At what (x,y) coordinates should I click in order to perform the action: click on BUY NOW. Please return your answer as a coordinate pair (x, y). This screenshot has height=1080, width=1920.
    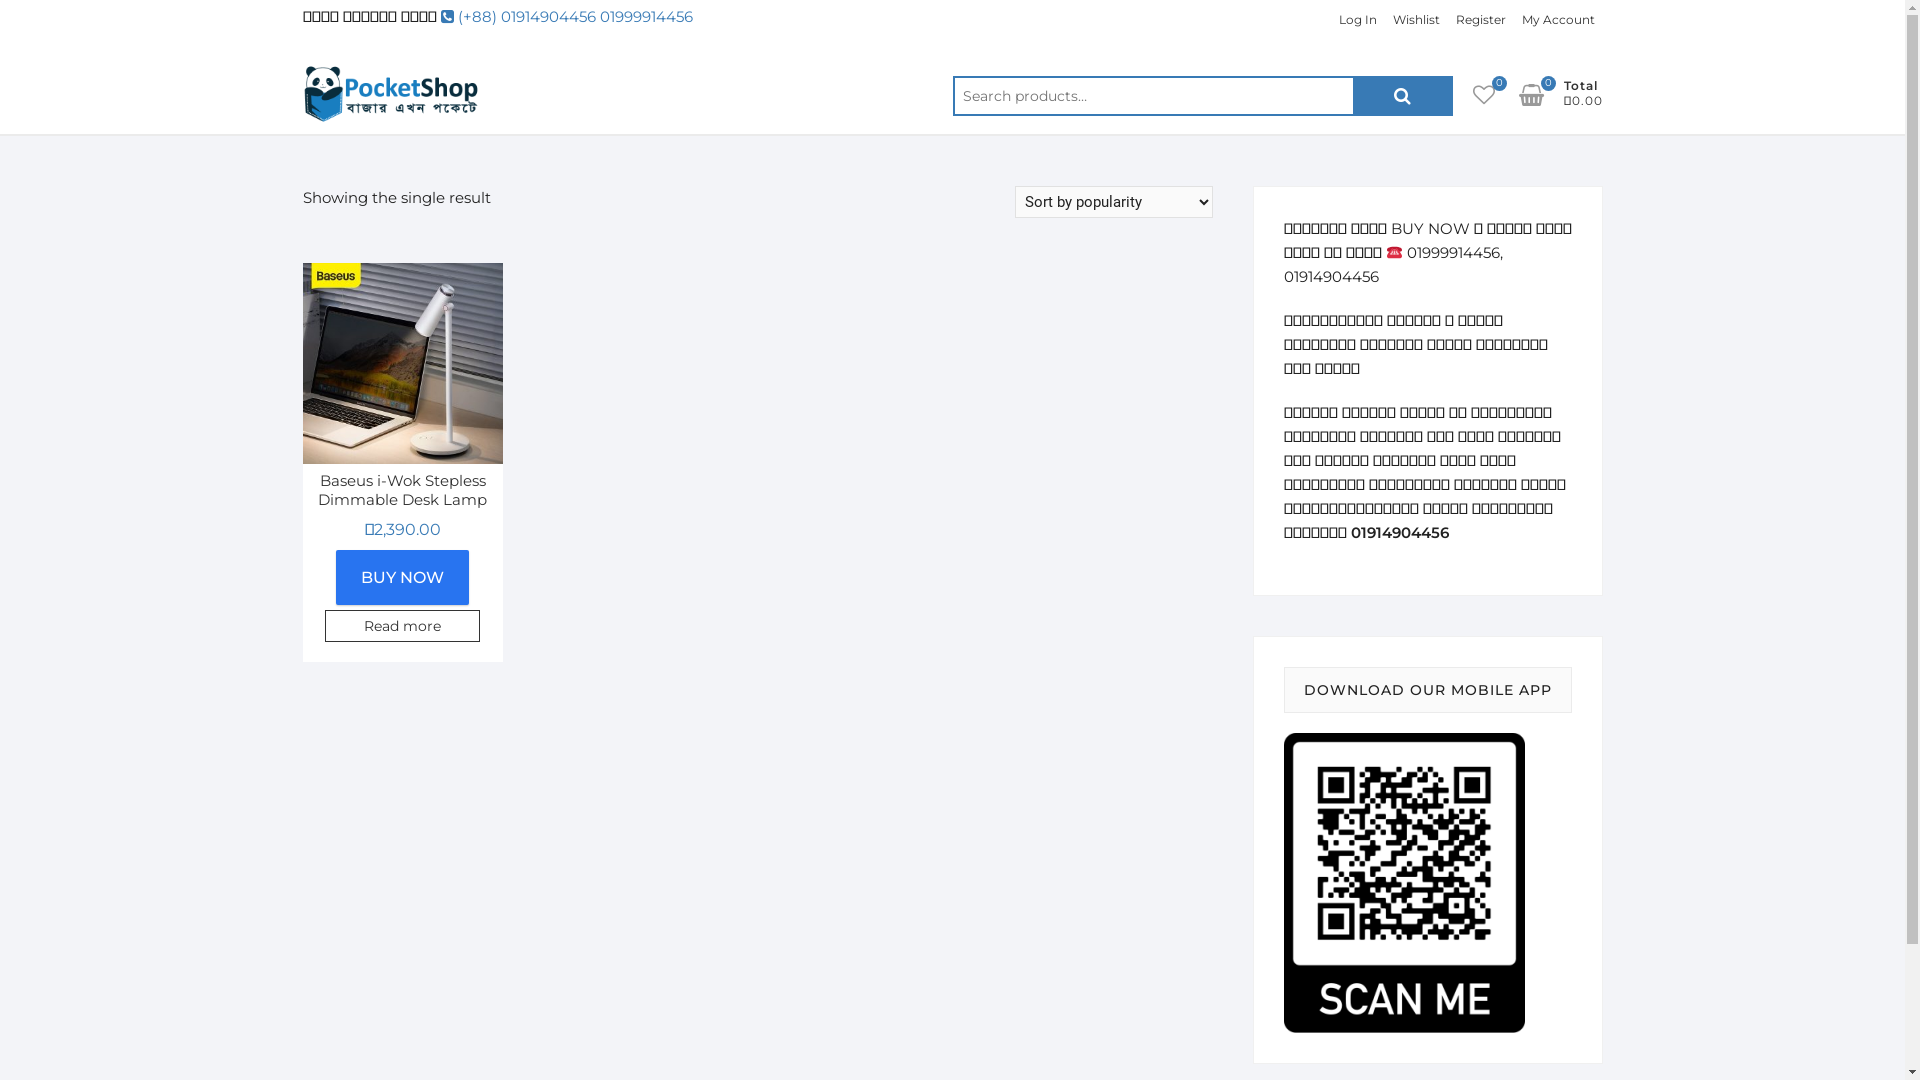
    Looking at the image, I should click on (402, 578).